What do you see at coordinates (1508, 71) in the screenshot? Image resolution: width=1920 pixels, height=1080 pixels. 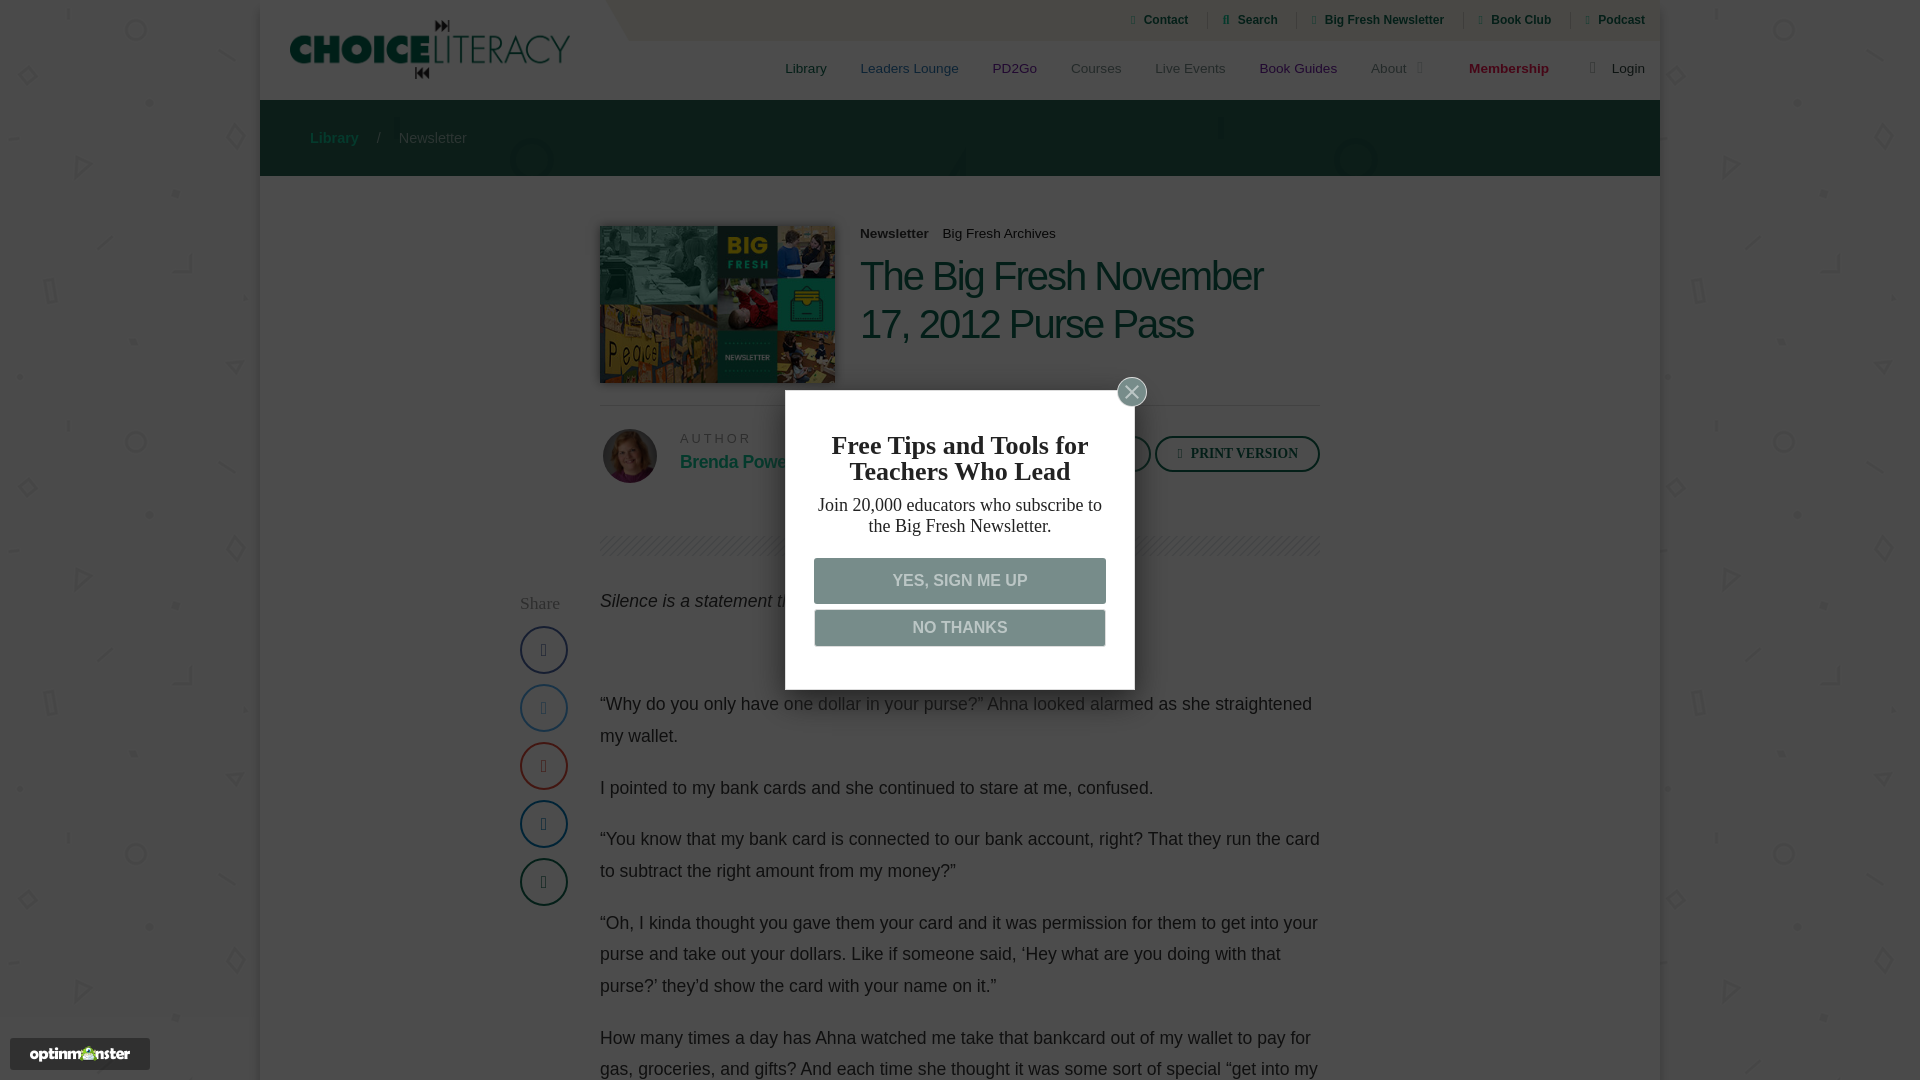 I see `Membership` at bounding box center [1508, 71].